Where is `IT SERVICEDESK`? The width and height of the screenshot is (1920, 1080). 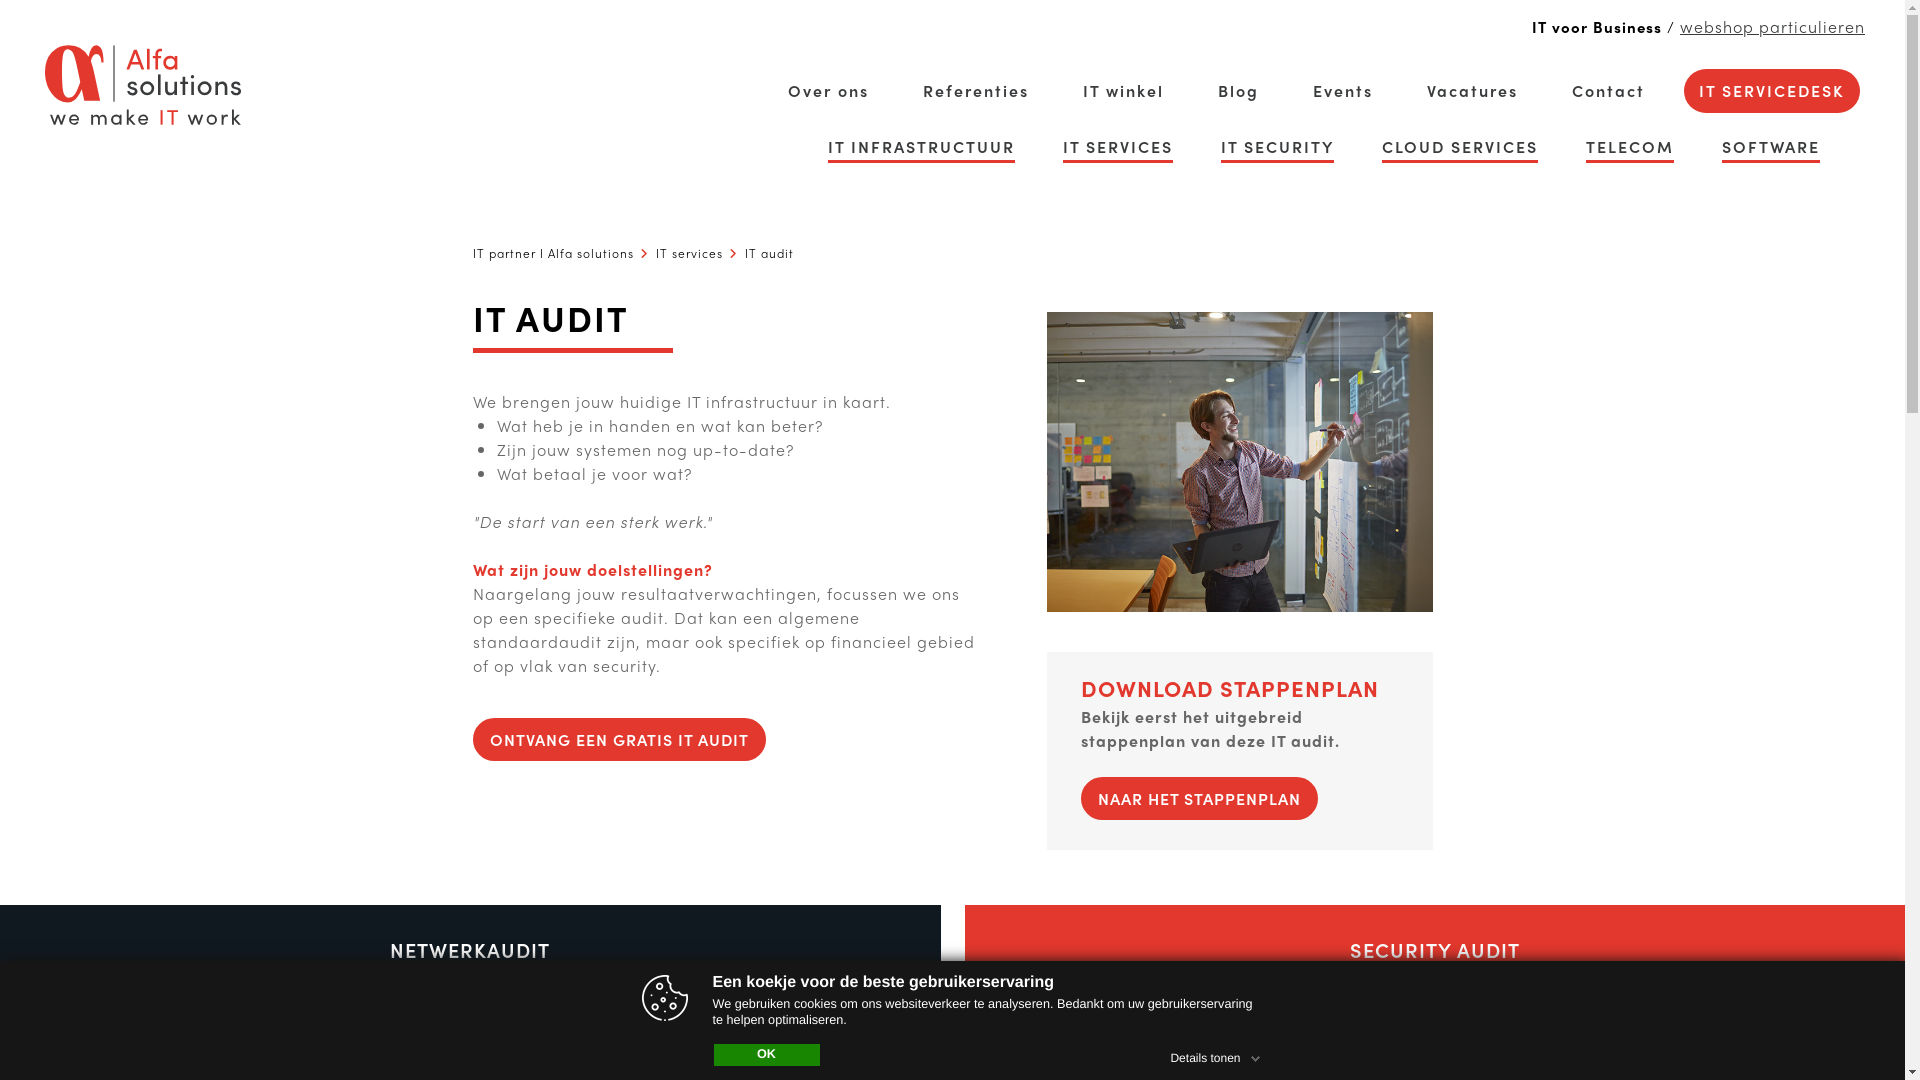
IT SERVICEDESK is located at coordinates (1772, 91).